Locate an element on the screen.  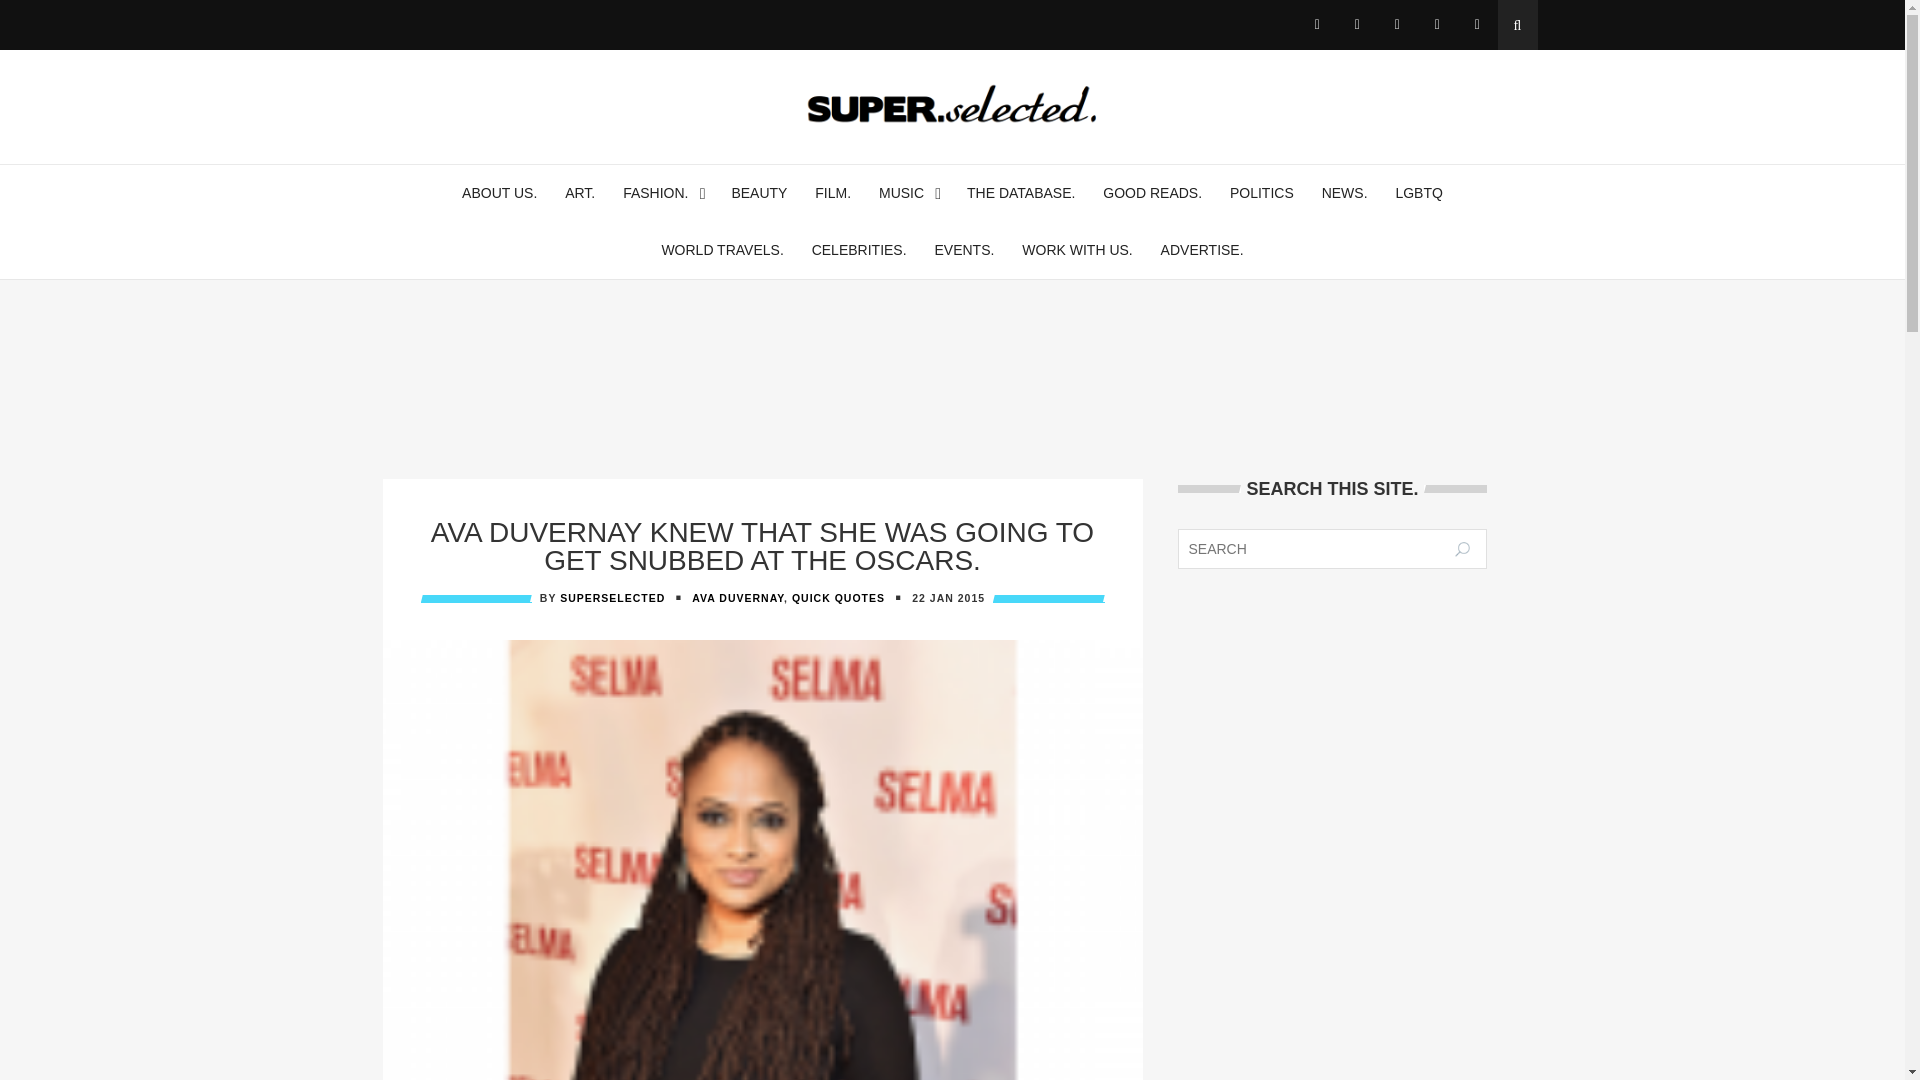
POLITICS is located at coordinates (1262, 194).